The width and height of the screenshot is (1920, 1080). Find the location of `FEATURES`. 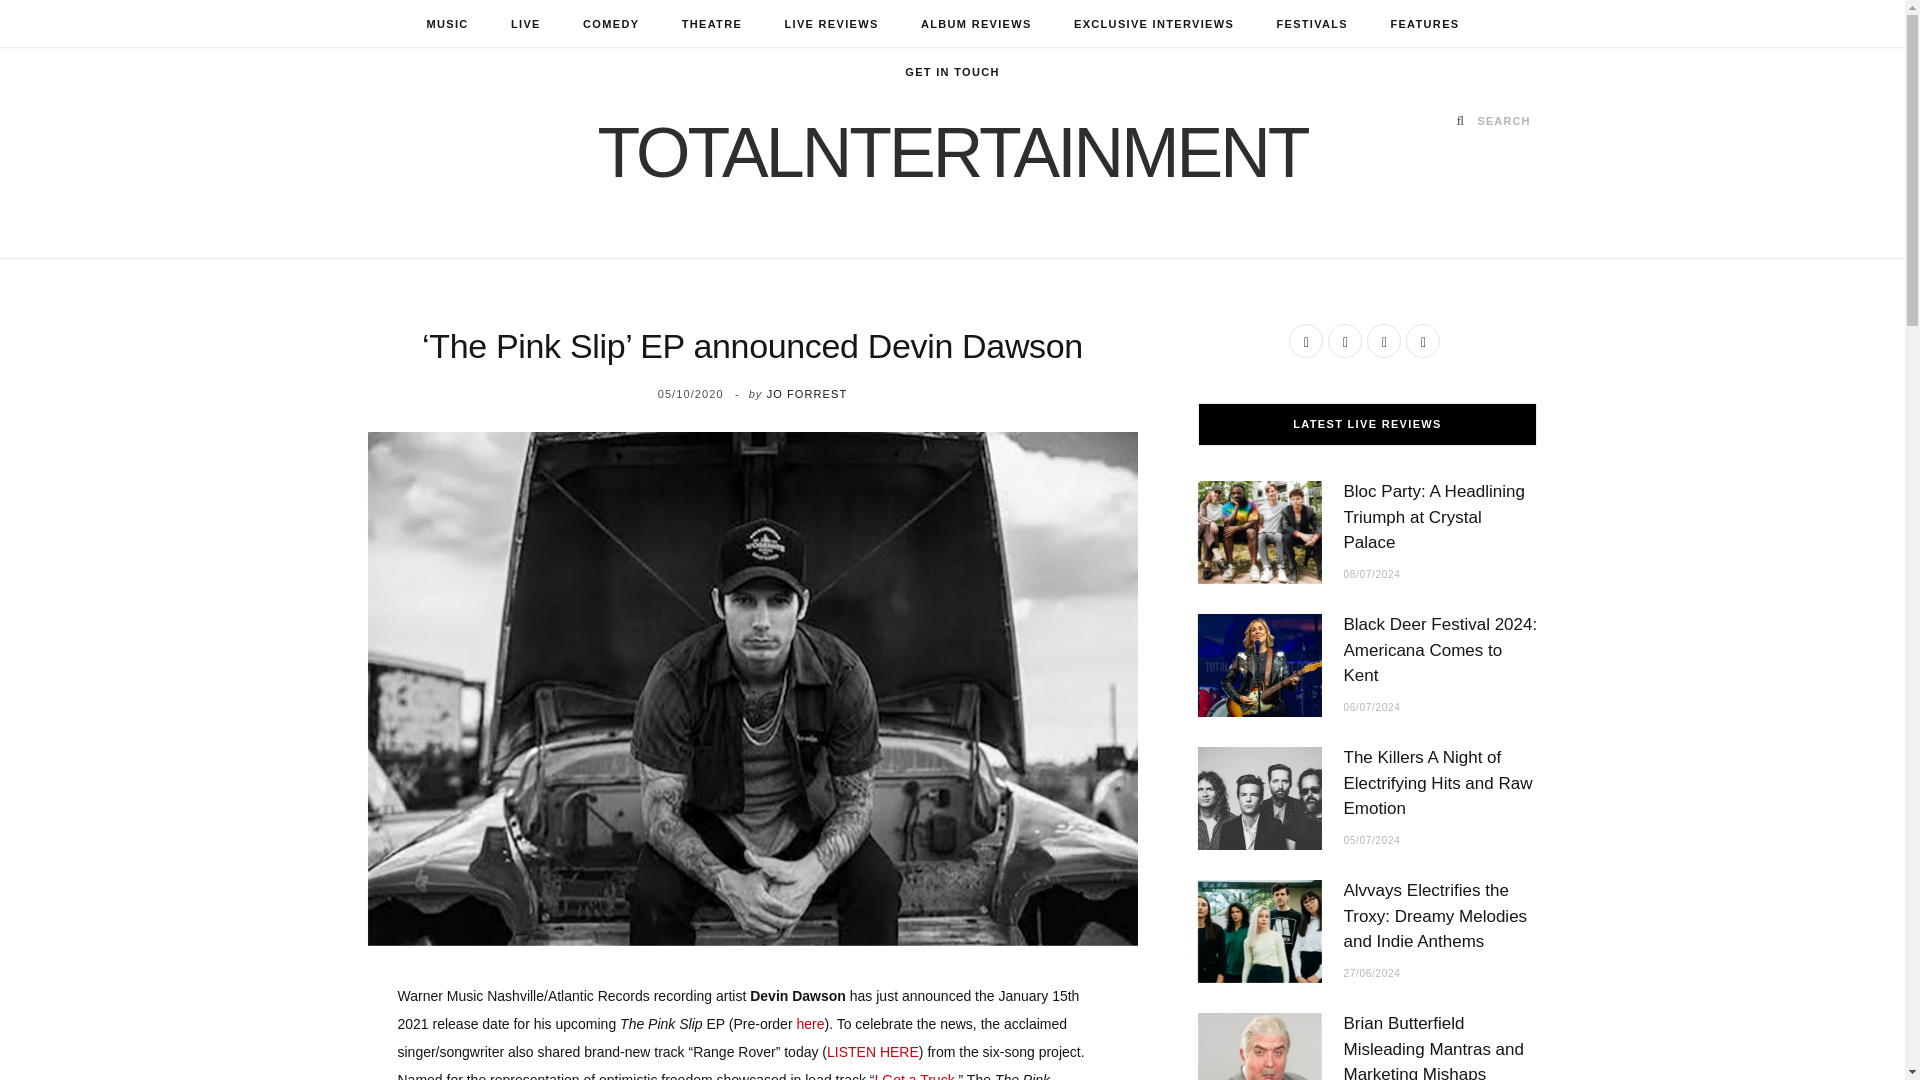

FEATURES is located at coordinates (1424, 24).